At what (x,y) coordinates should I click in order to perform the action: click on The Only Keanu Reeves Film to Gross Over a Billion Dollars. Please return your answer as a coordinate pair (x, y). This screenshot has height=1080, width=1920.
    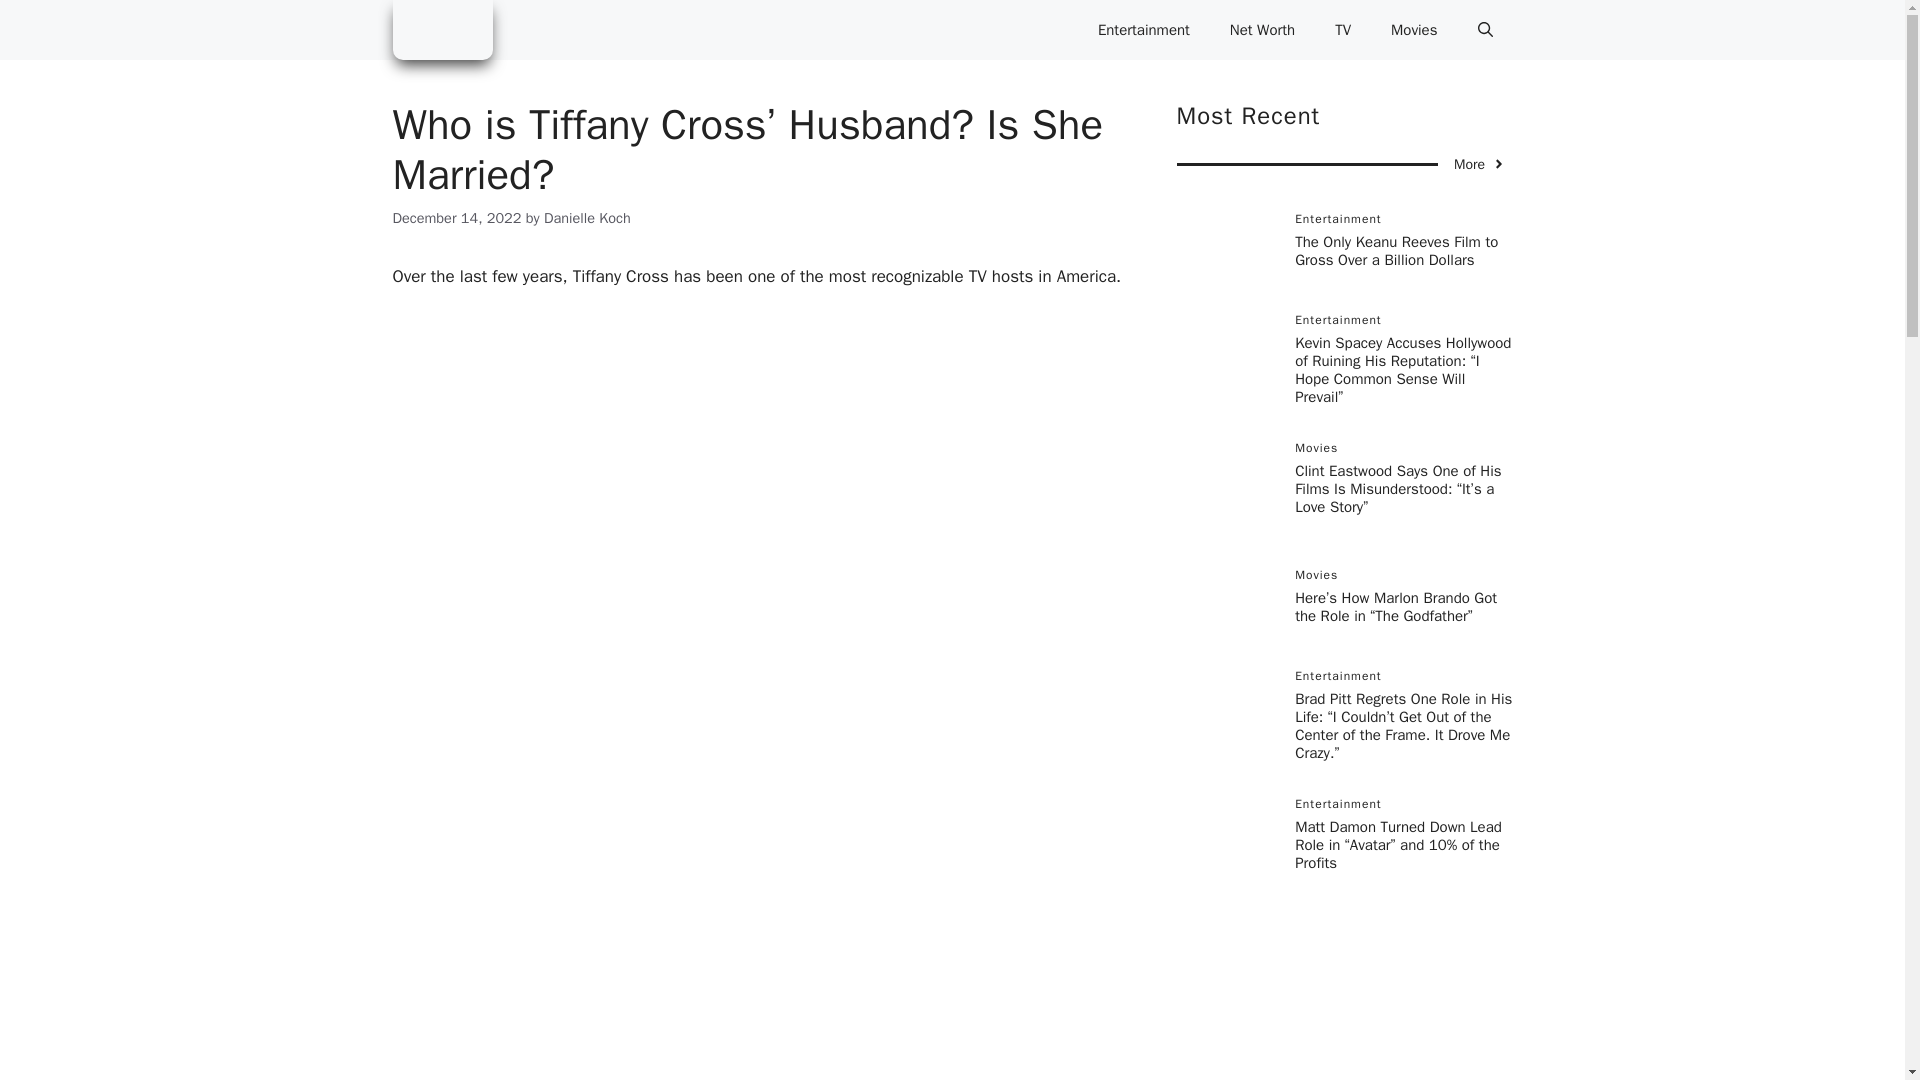
    Looking at the image, I should click on (1396, 250).